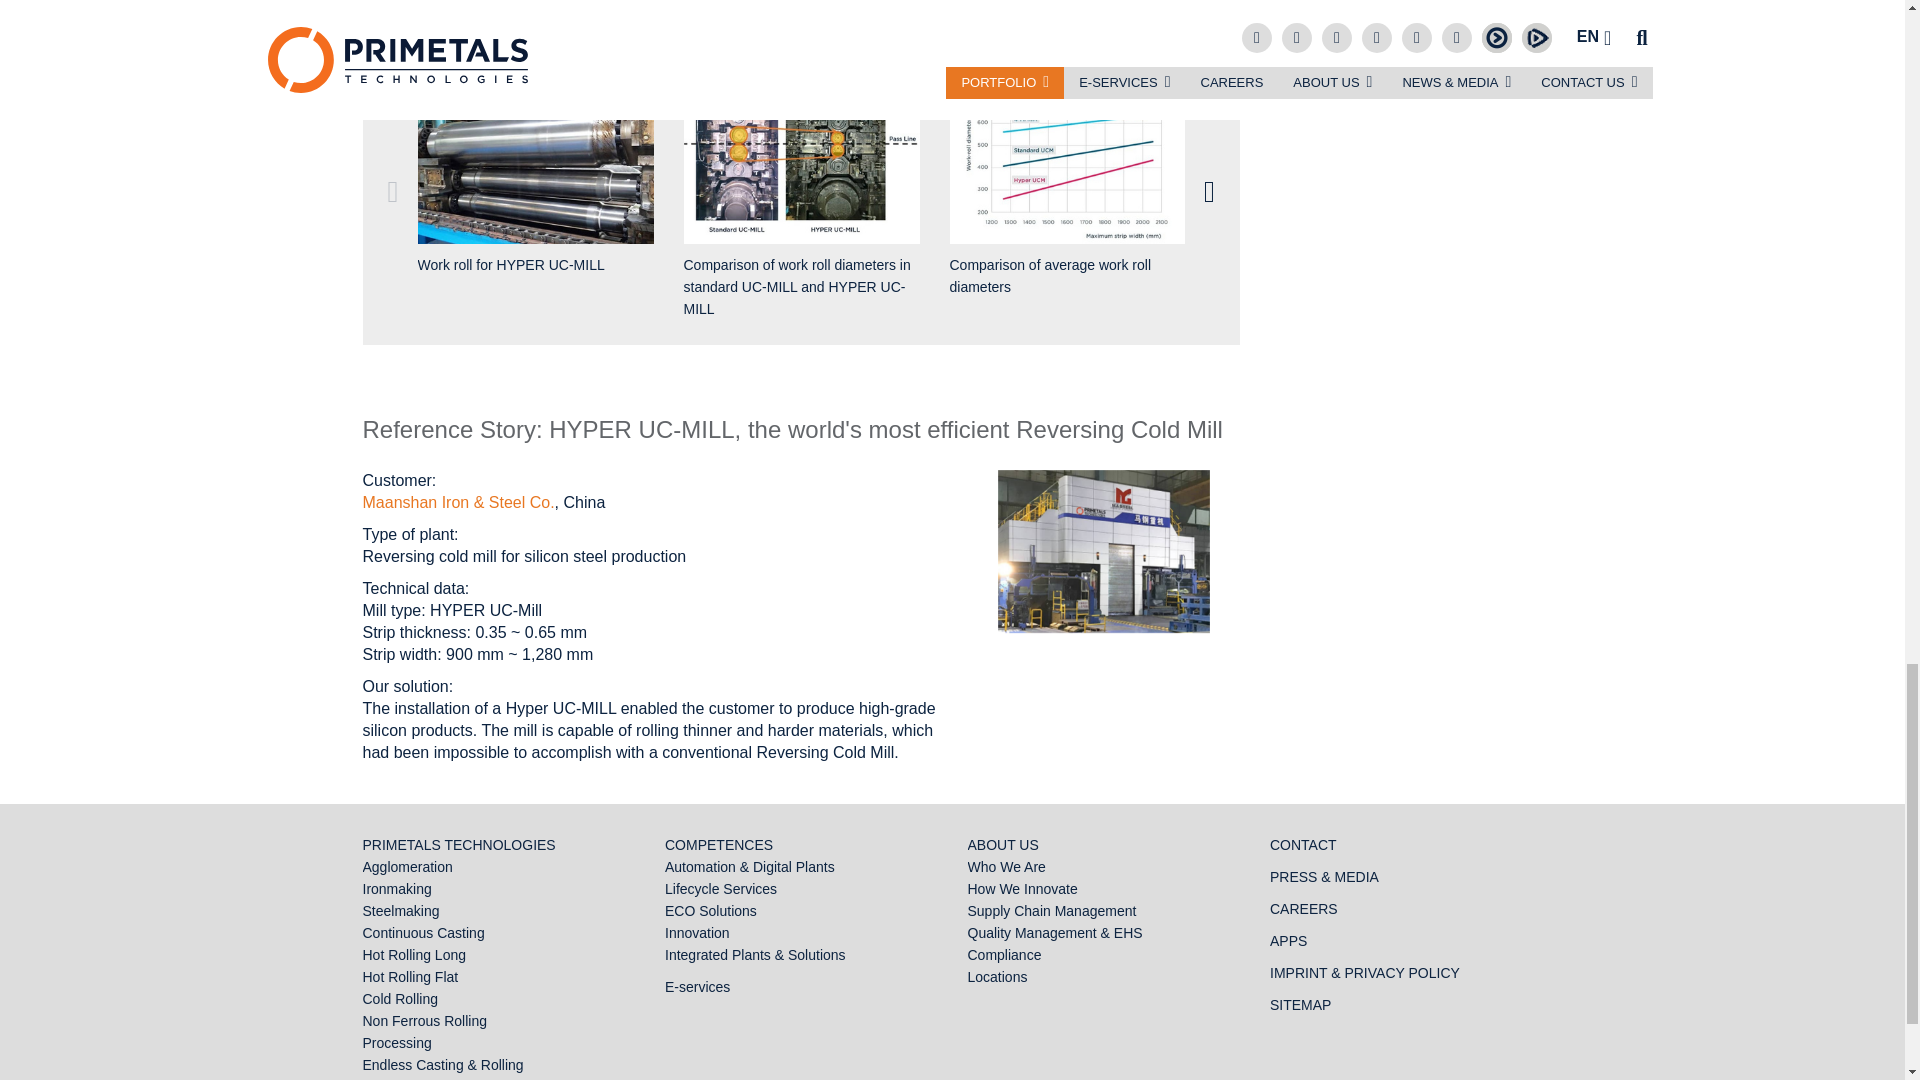  What do you see at coordinates (536, 166) in the screenshot?
I see `Work roll for HYPER UC-MILL` at bounding box center [536, 166].